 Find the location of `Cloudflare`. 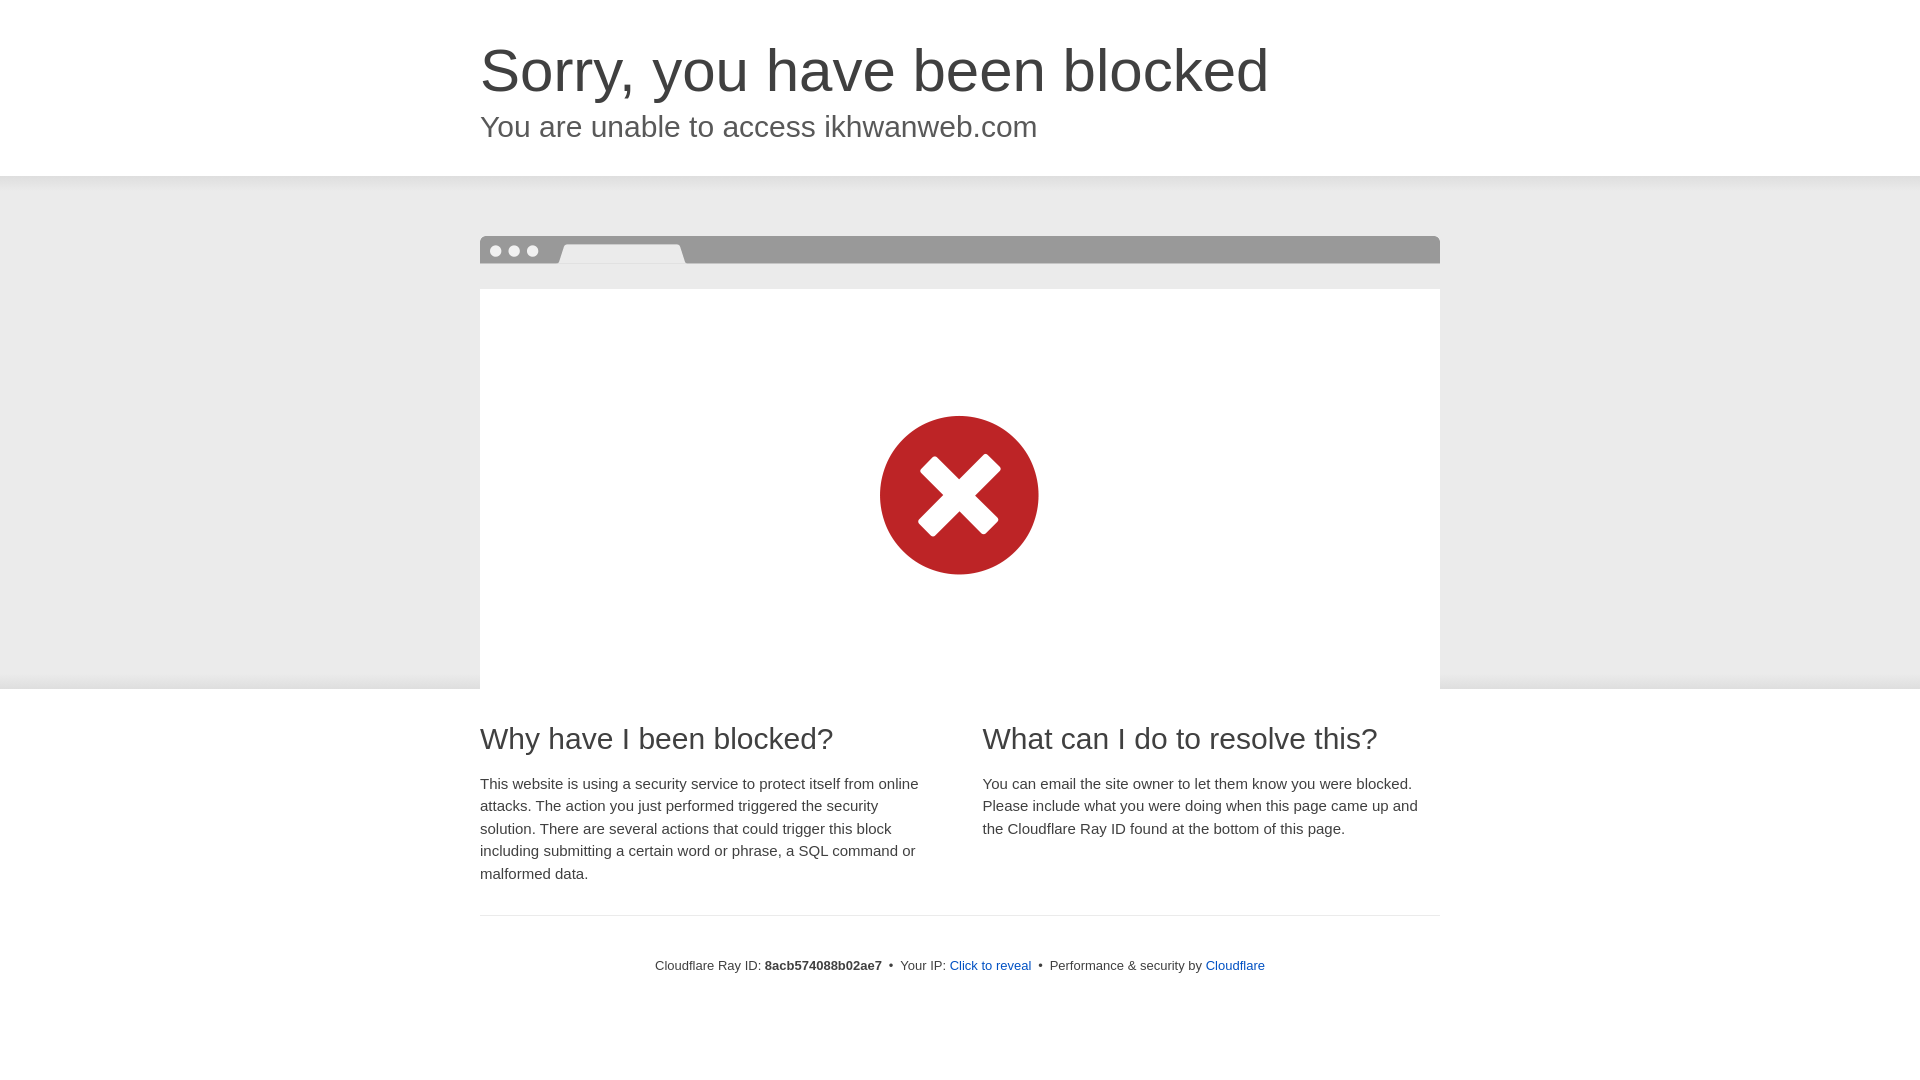

Cloudflare is located at coordinates (1235, 965).